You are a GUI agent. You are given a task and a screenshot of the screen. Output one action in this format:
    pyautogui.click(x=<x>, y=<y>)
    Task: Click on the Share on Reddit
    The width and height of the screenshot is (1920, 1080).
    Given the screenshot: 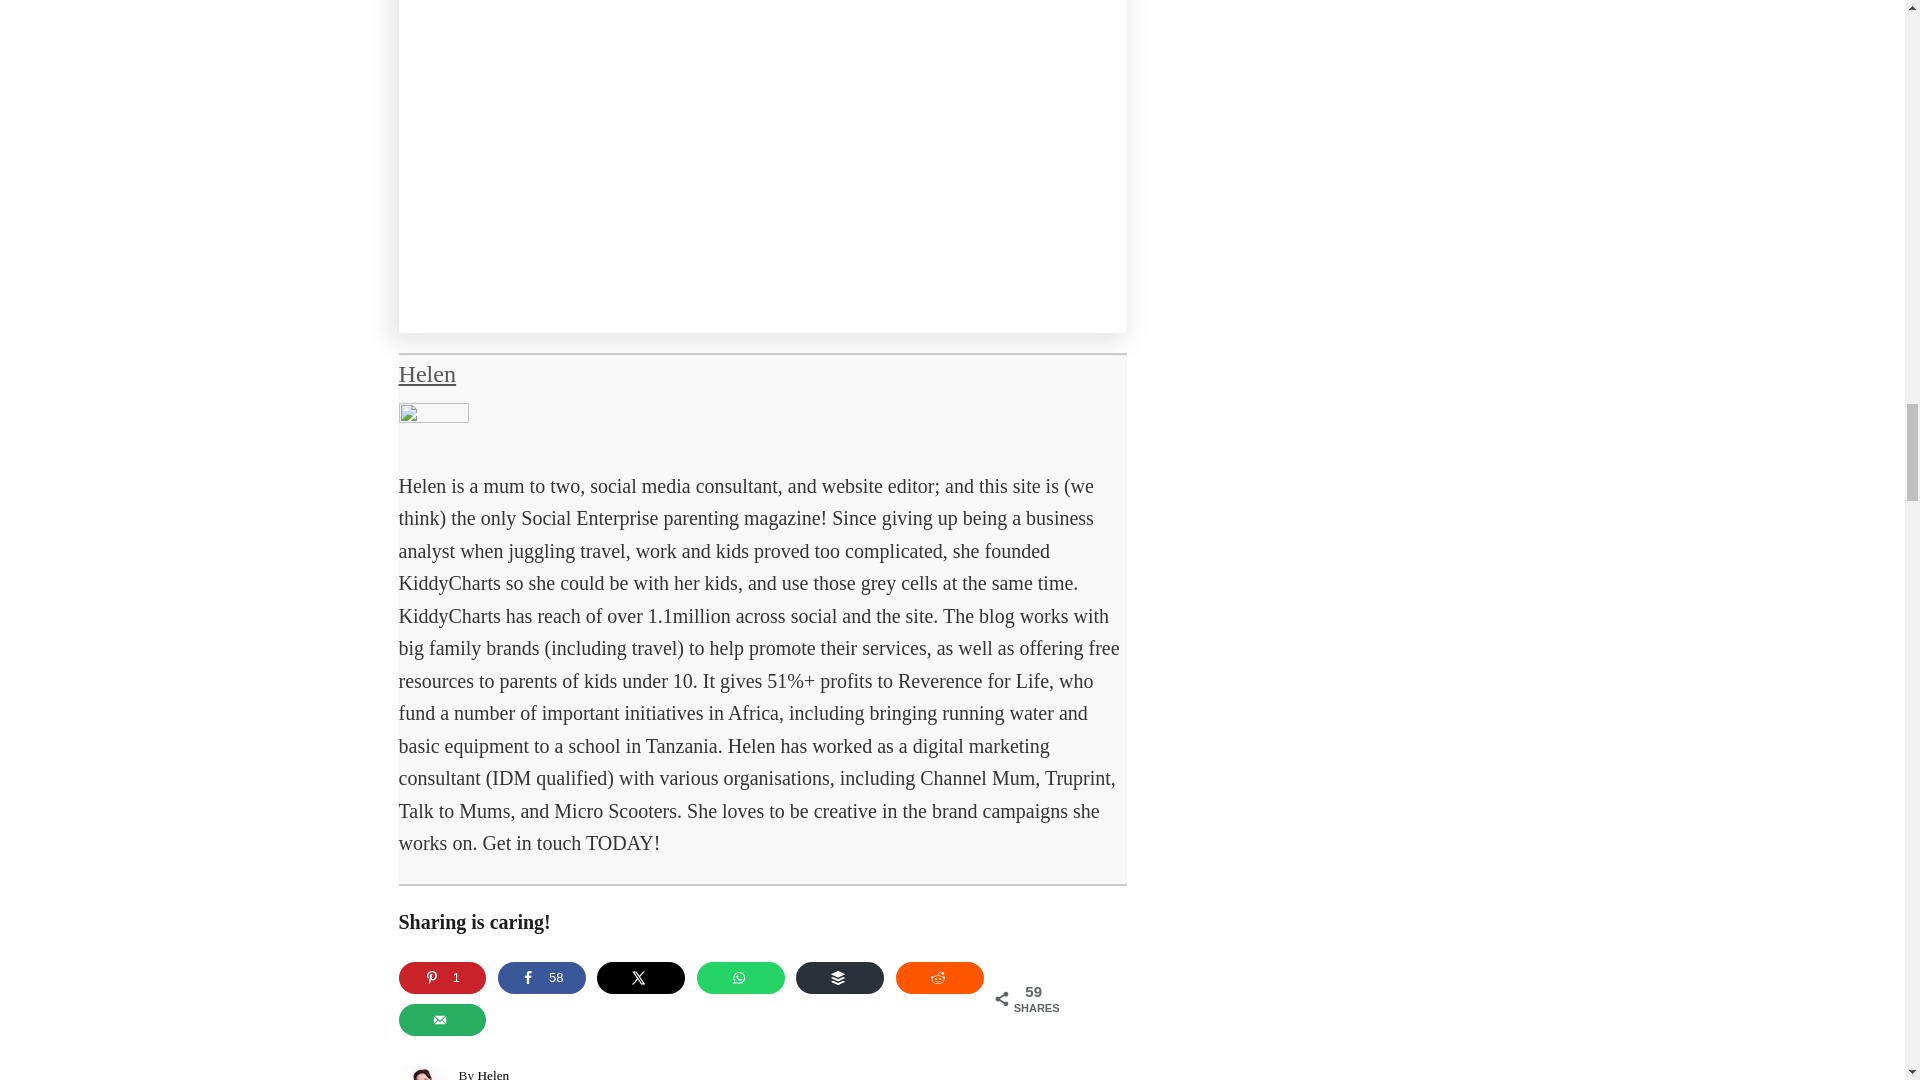 What is the action you would take?
    pyautogui.click(x=940, y=978)
    